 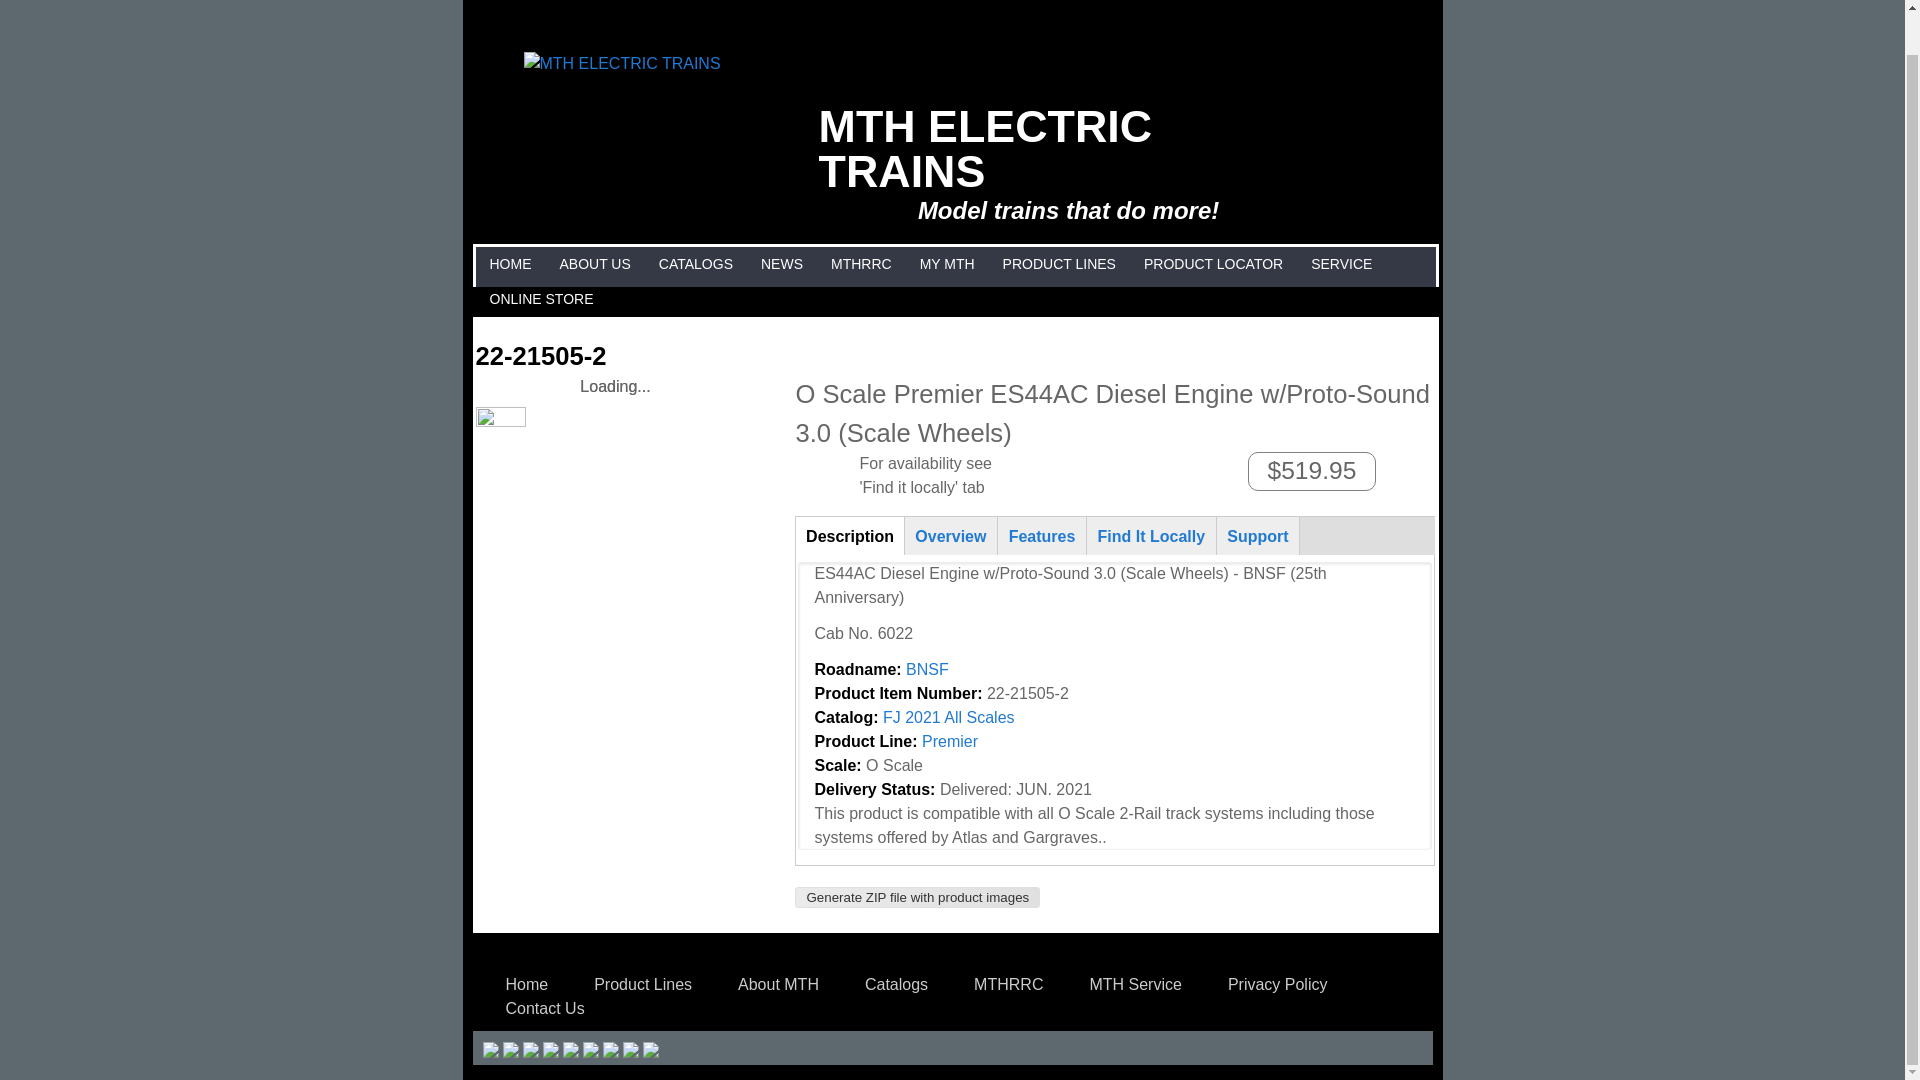 What do you see at coordinates (594, 264) in the screenshot?
I see `ABOUT US` at bounding box center [594, 264].